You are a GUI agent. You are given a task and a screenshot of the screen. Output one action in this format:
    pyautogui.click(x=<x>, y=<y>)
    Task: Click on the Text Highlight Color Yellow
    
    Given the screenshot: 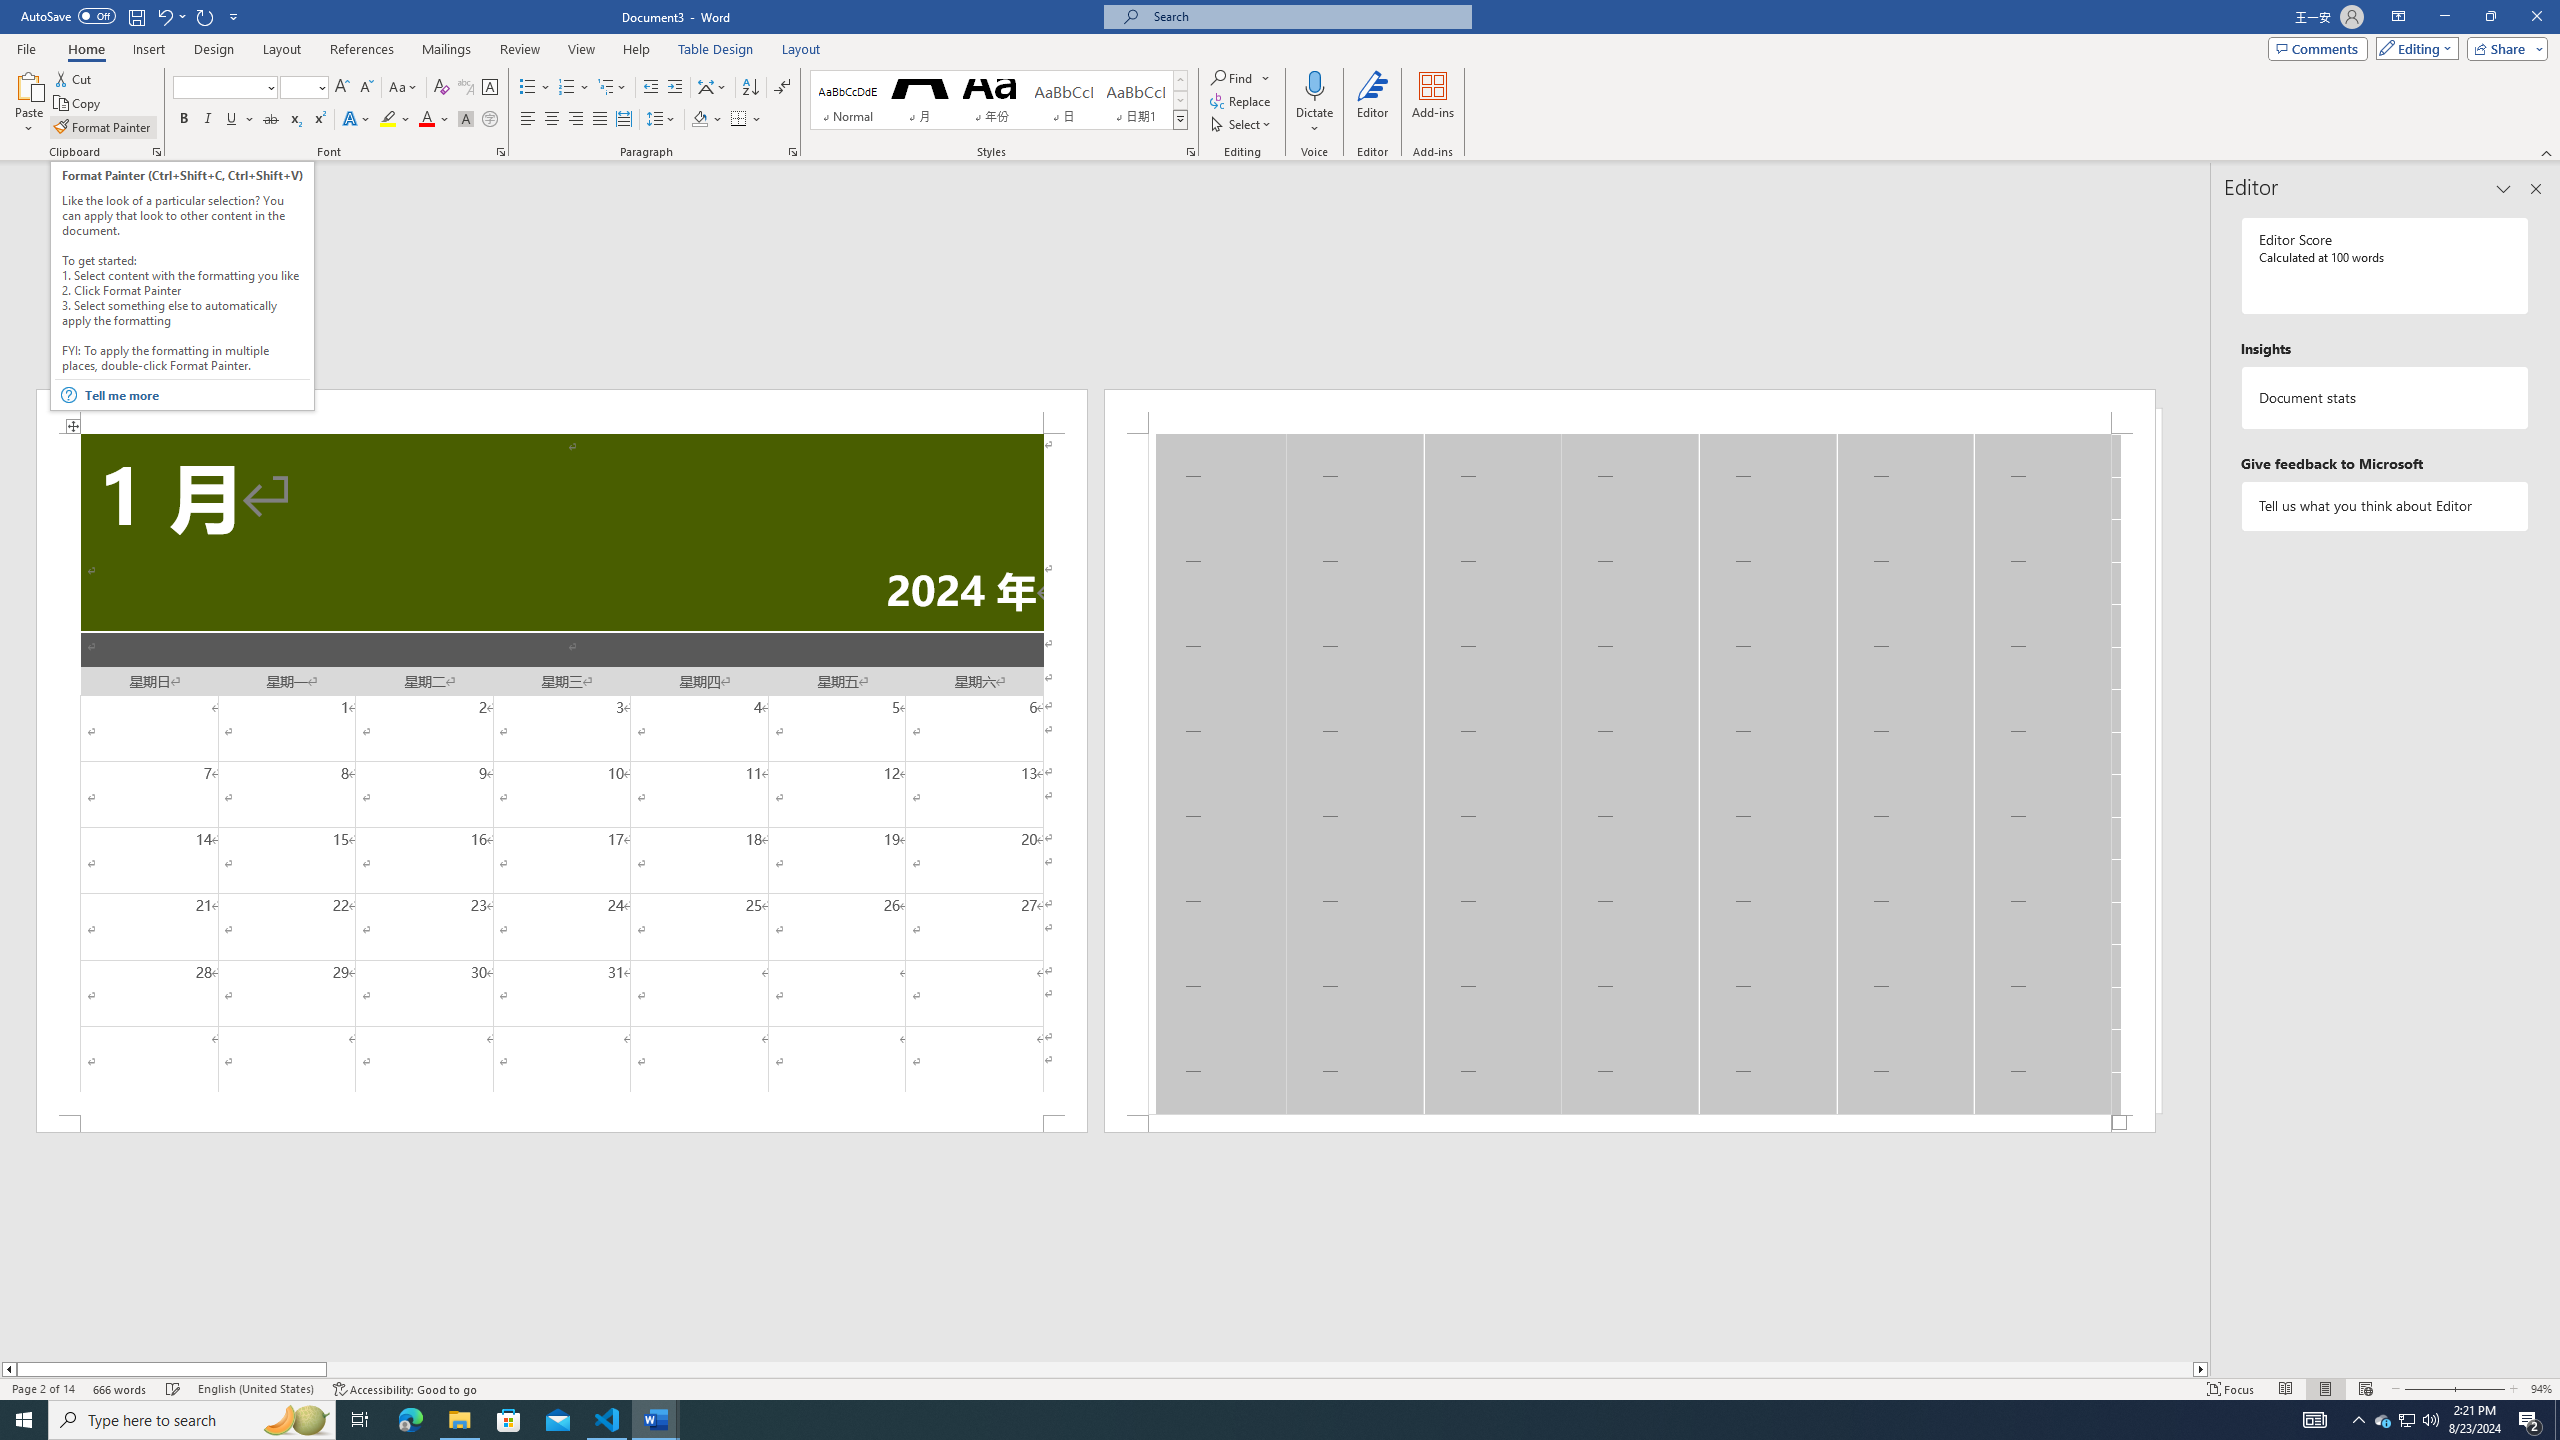 What is the action you would take?
    pyautogui.click(x=388, y=120)
    